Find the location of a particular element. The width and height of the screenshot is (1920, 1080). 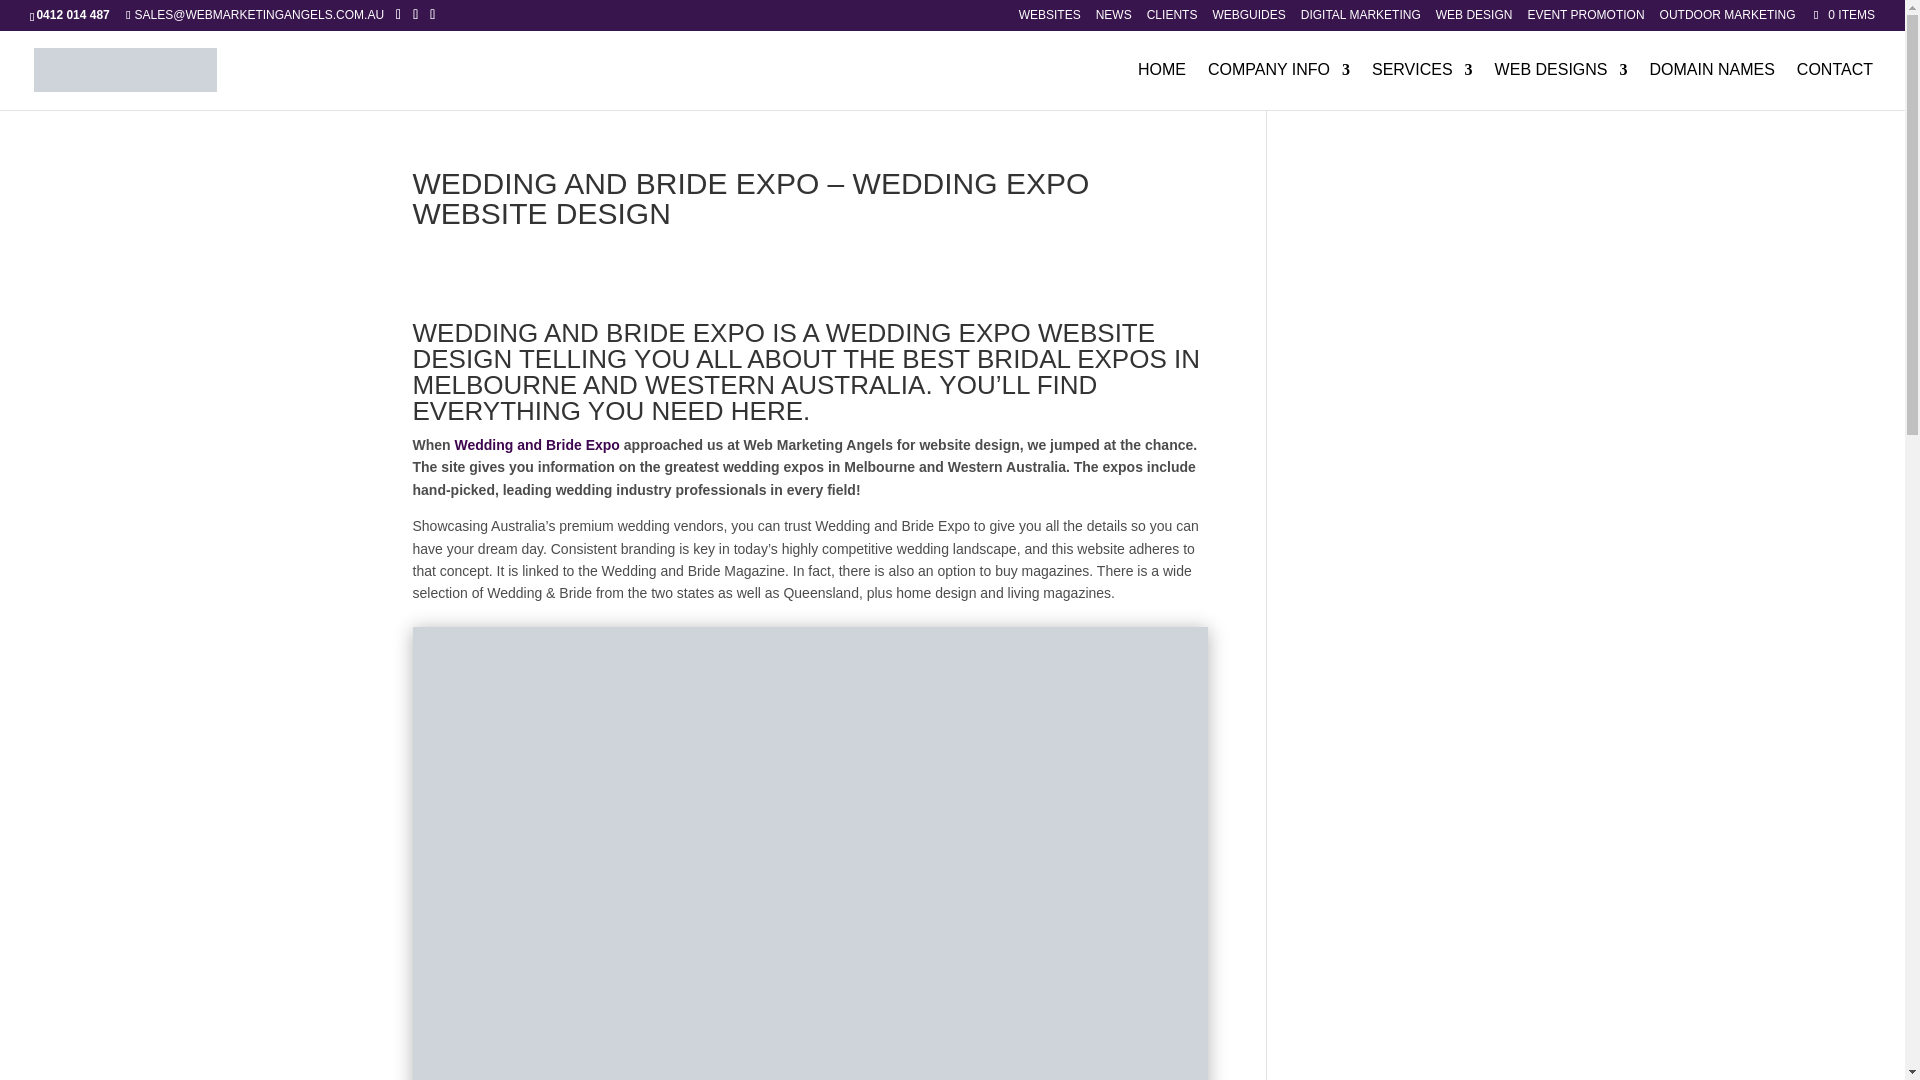

NEWS is located at coordinates (1114, 19).